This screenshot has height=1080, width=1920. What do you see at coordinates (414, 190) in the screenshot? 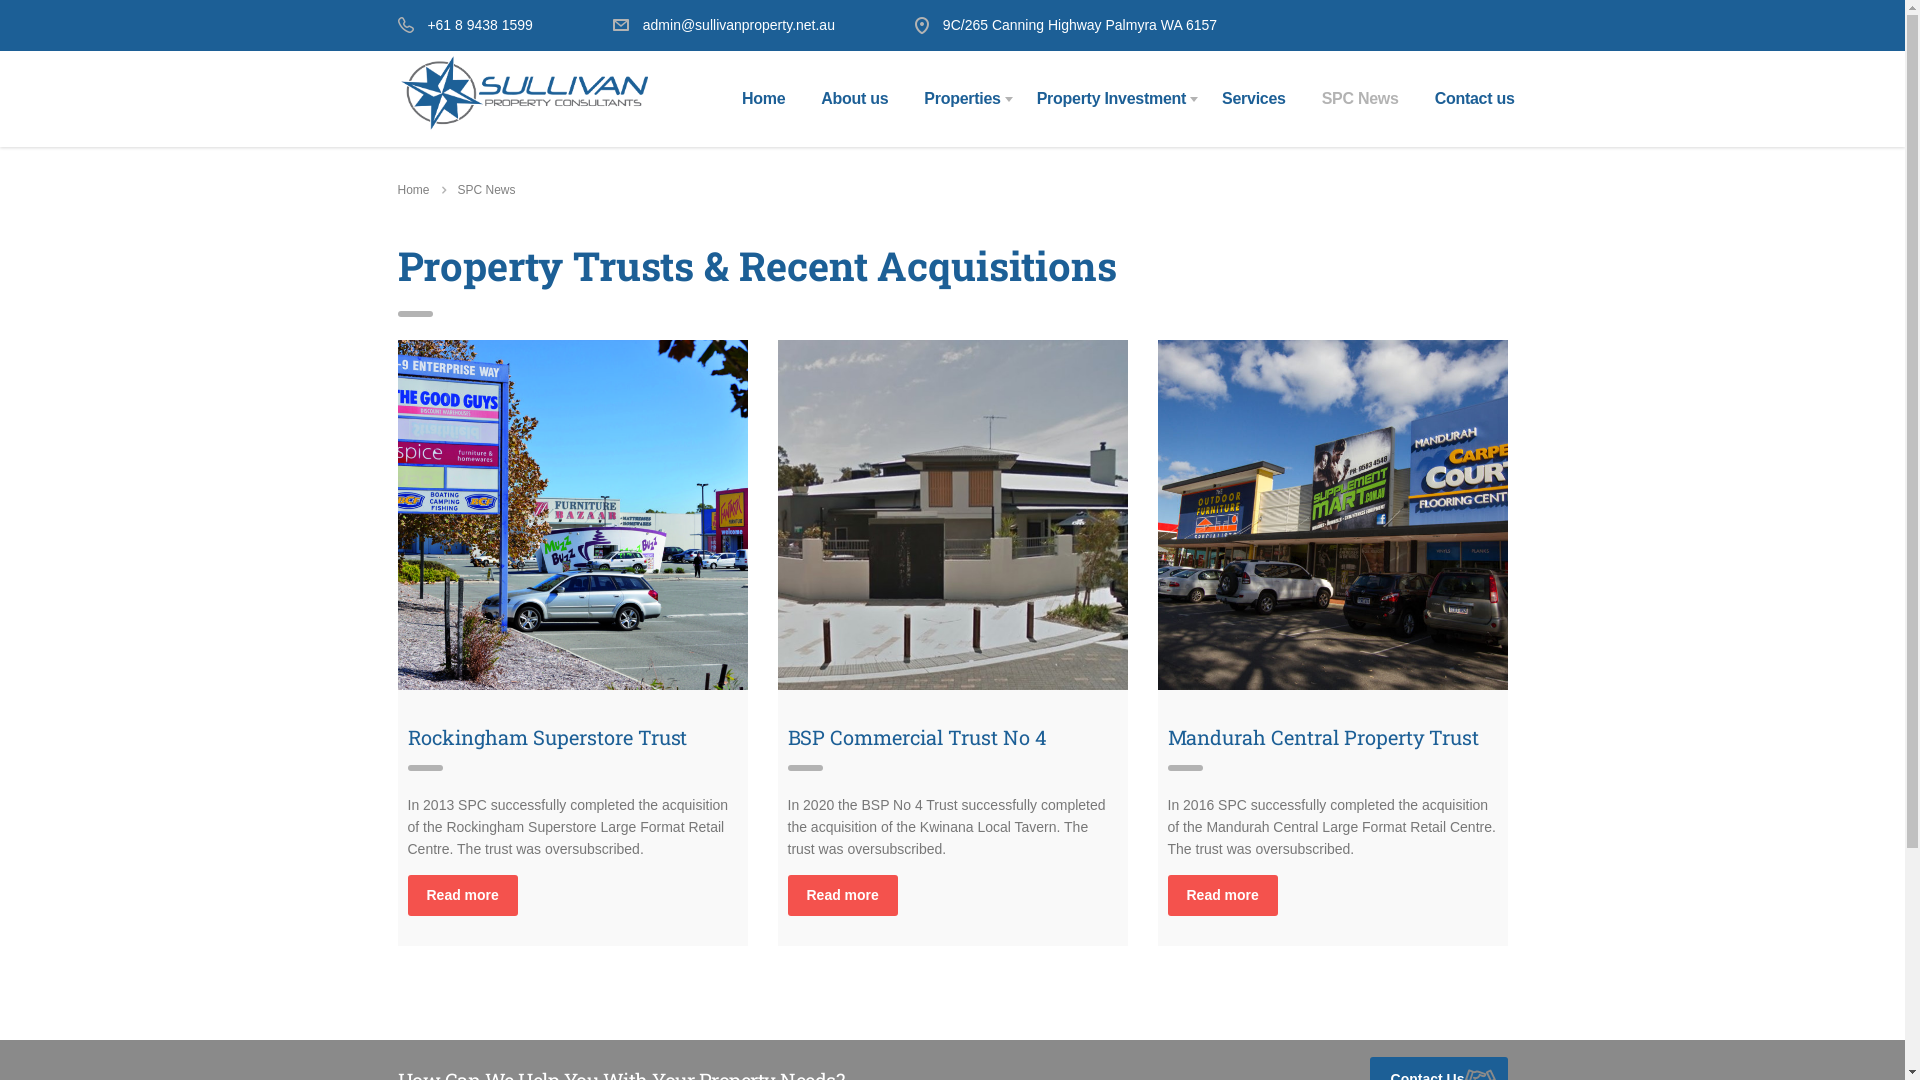
I see `Home` at bounding box center [414, 190].